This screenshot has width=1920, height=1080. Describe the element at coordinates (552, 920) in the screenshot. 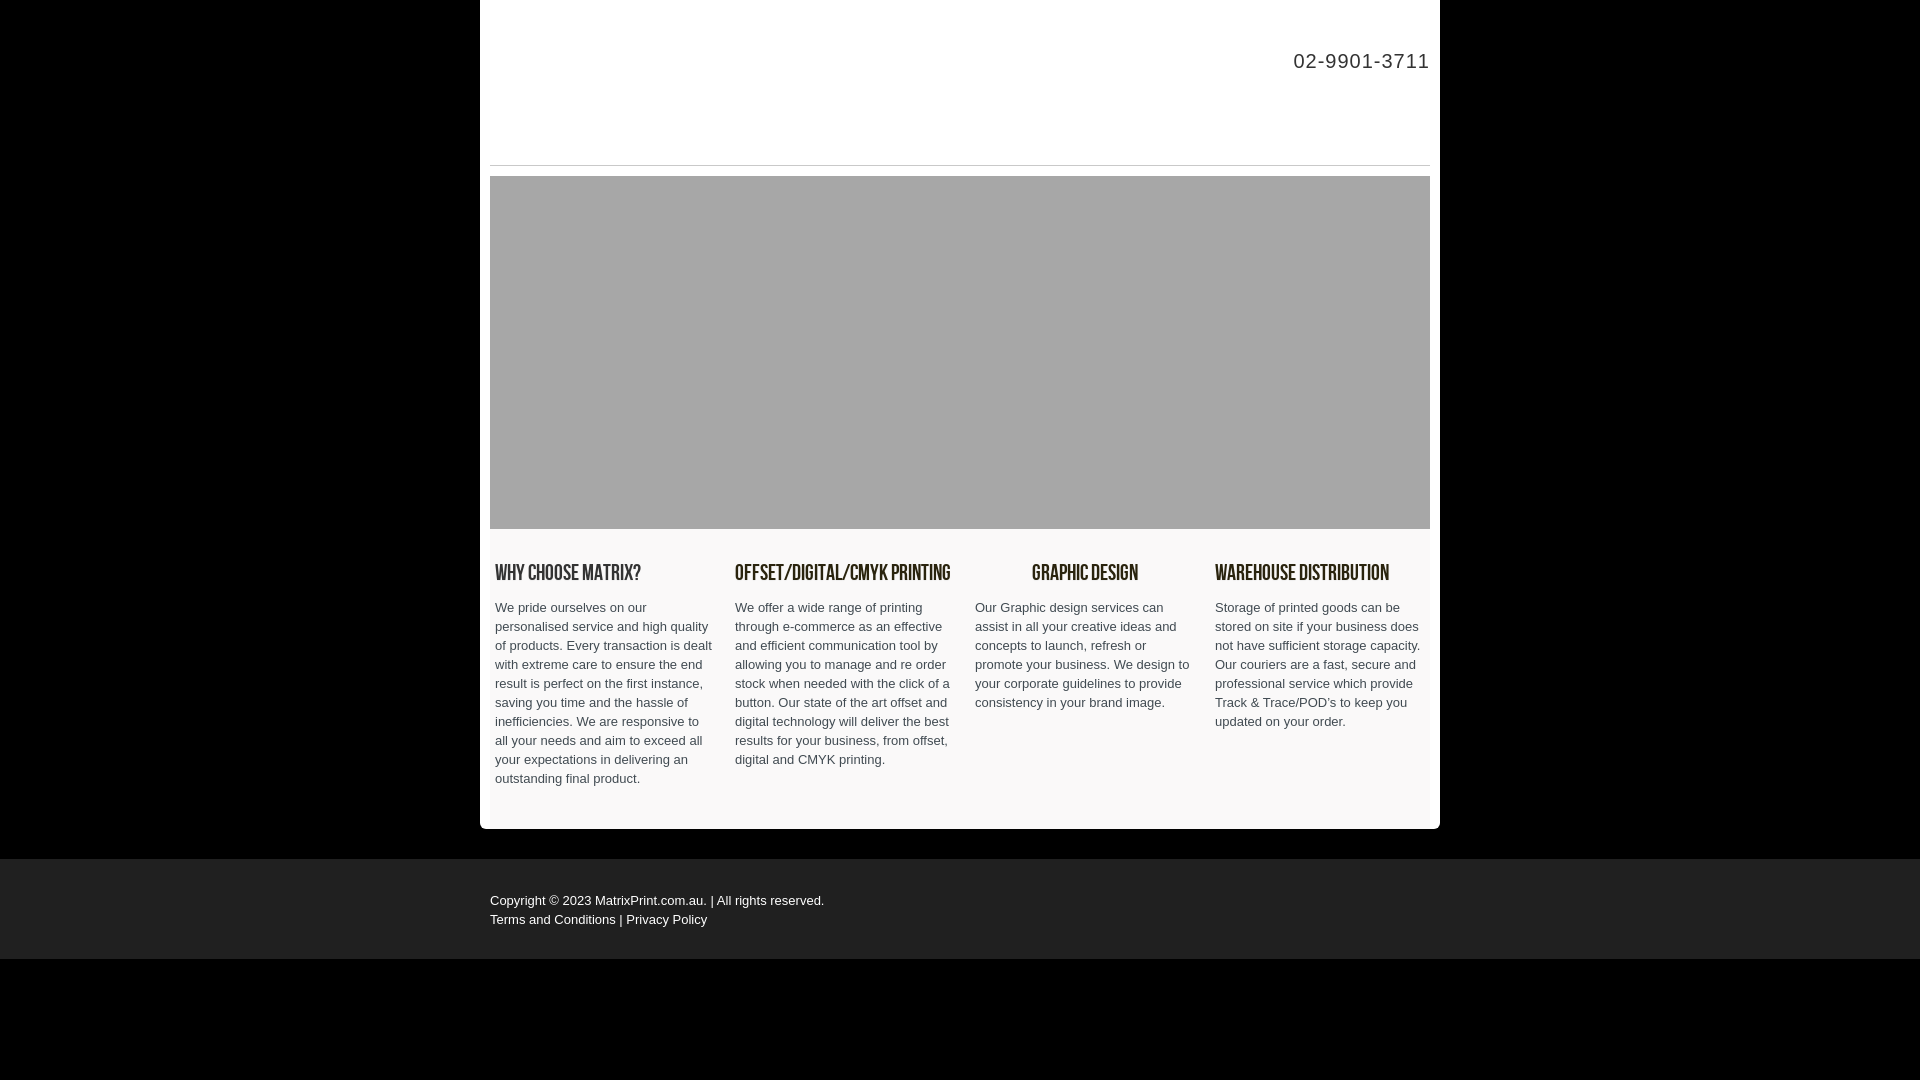

I see `Terms and Conditions` at that location.